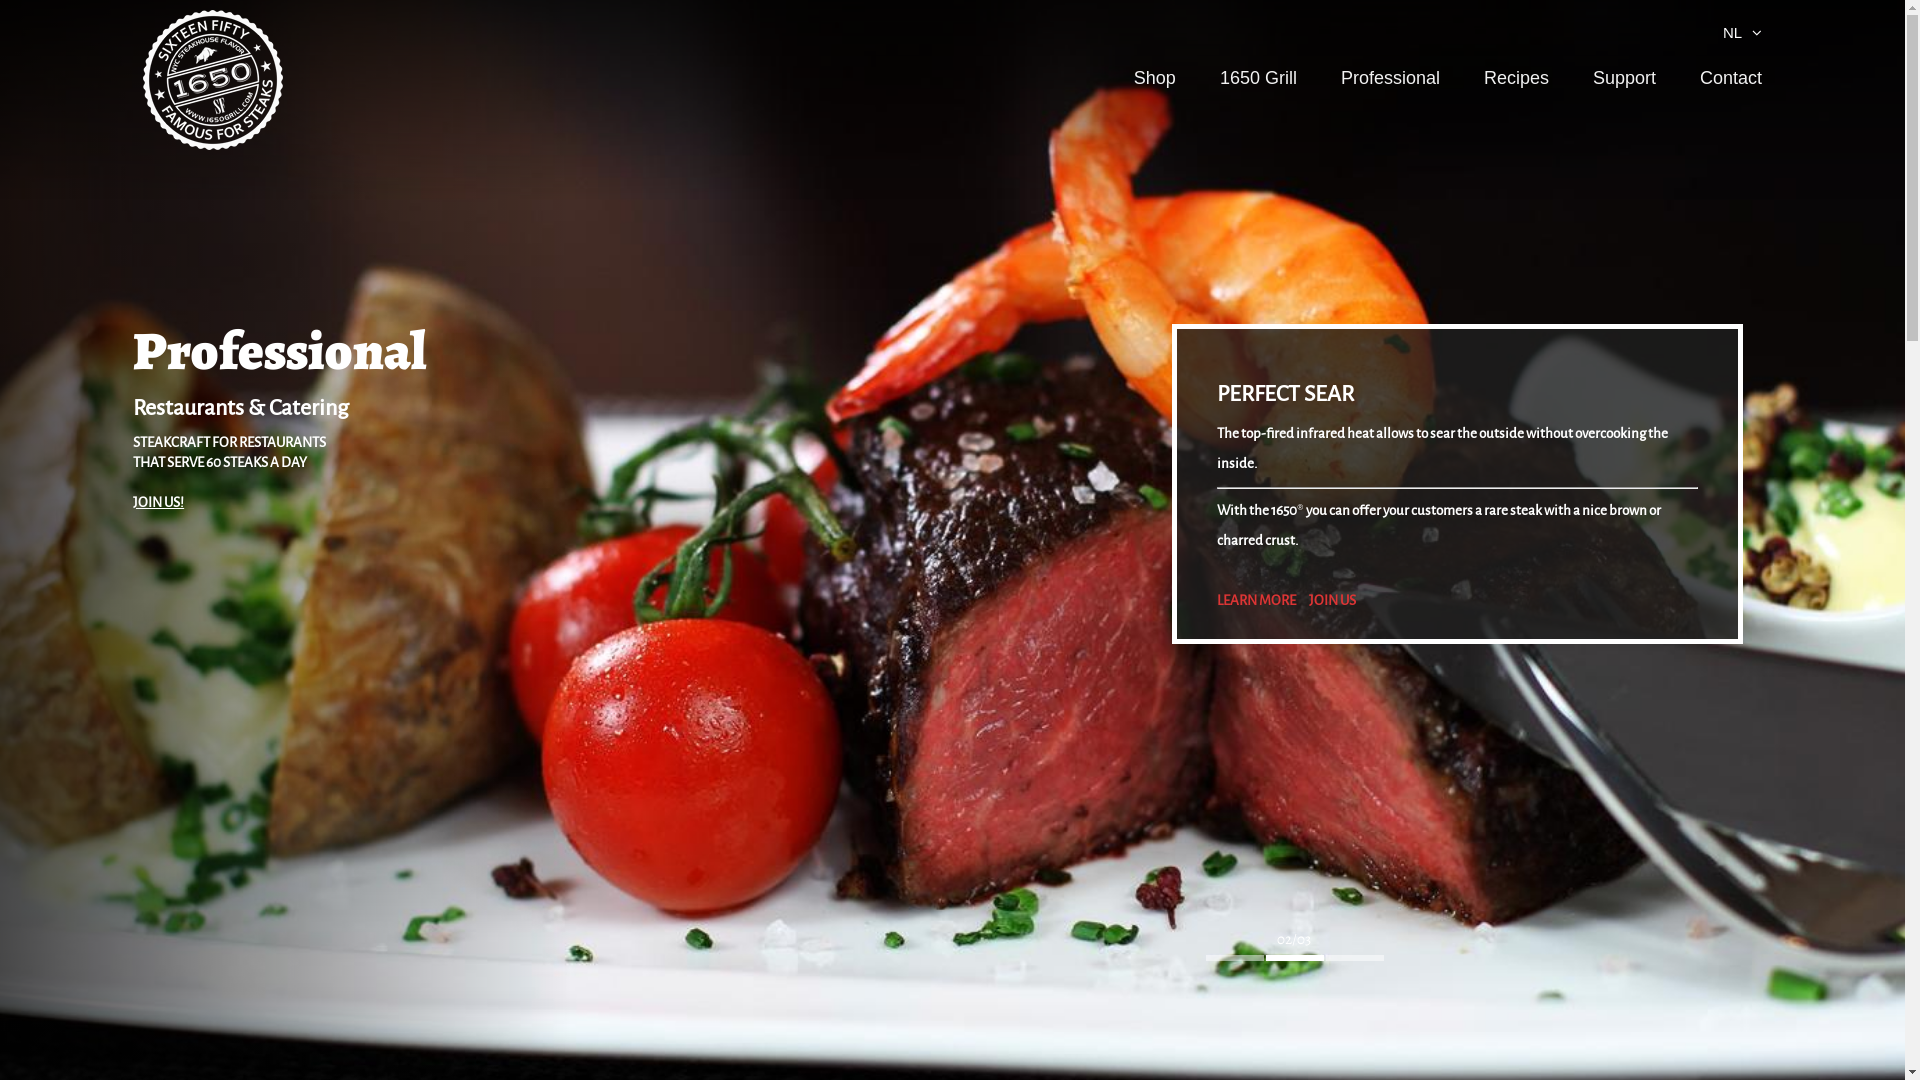  I want to click on Support, so click(1624, 78).